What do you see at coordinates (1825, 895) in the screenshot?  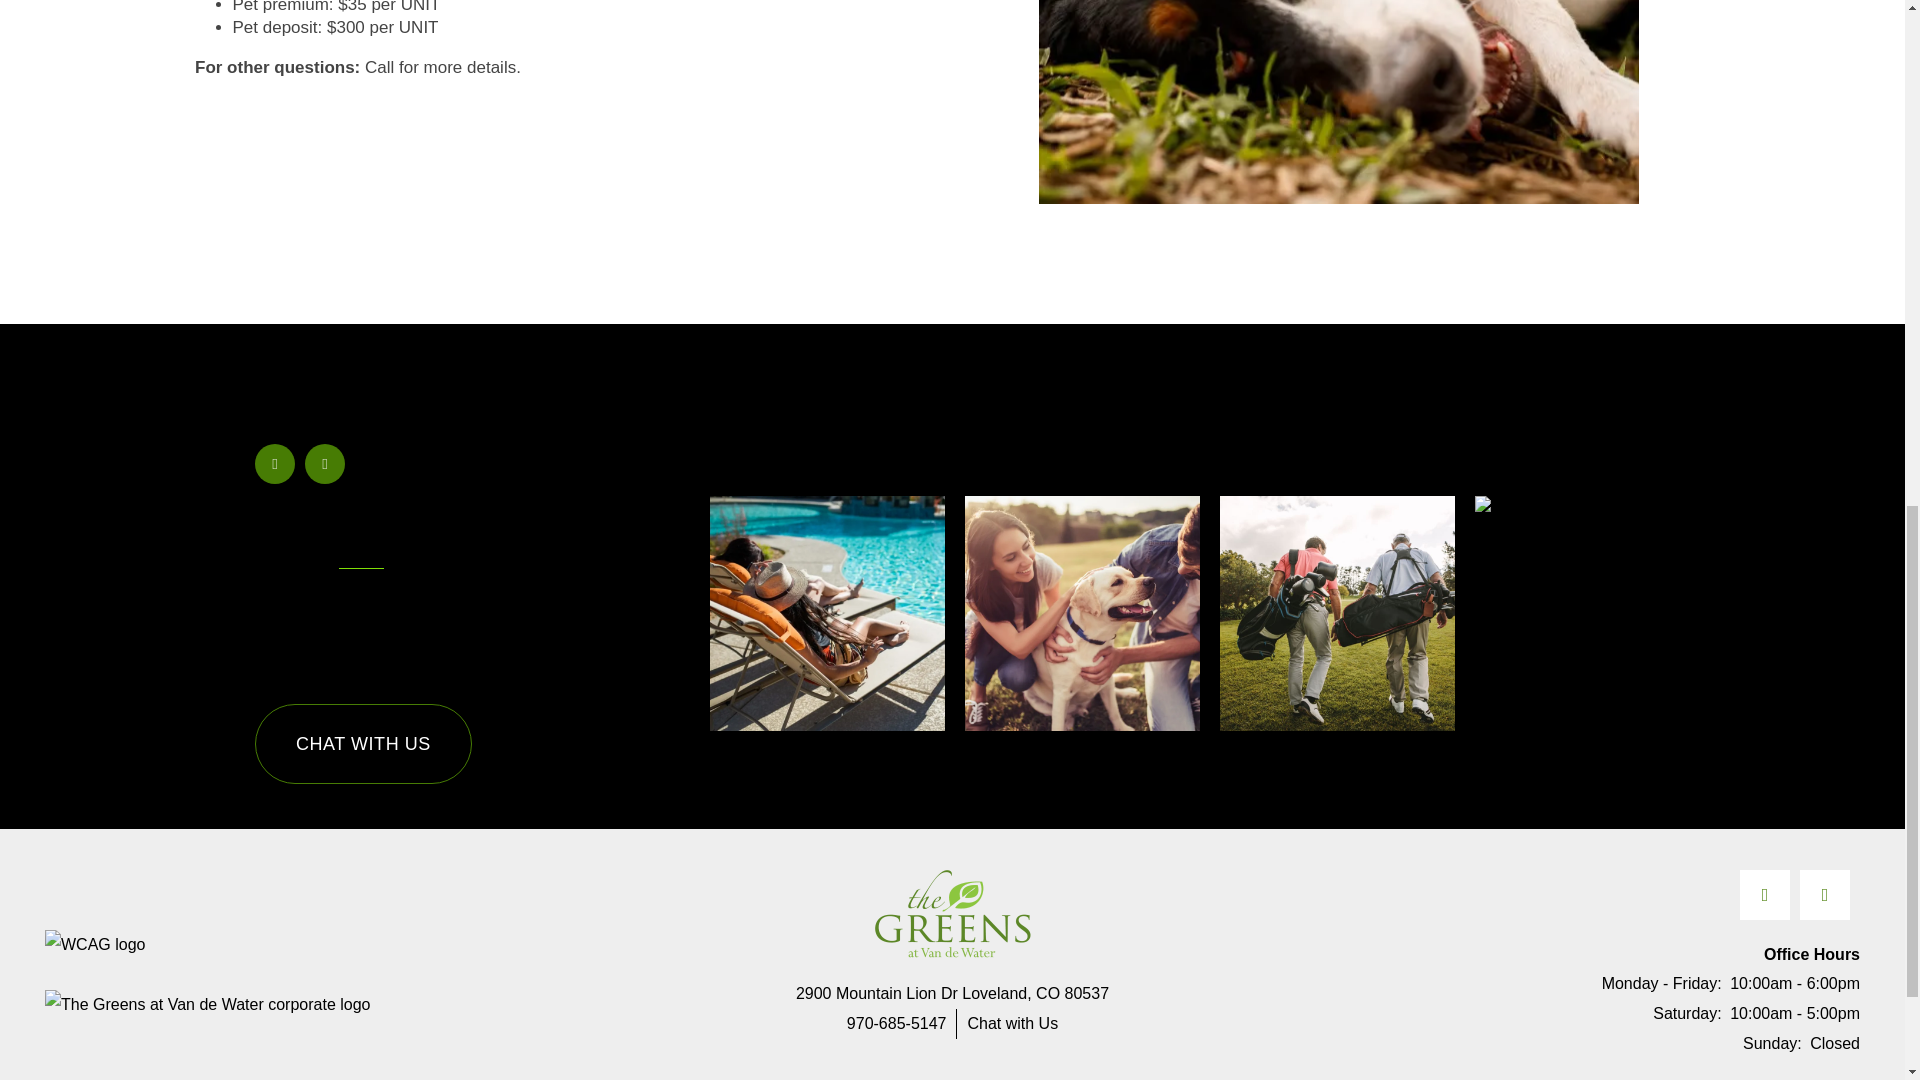 I see `Google My Business` at bounding box center [1825, 895].